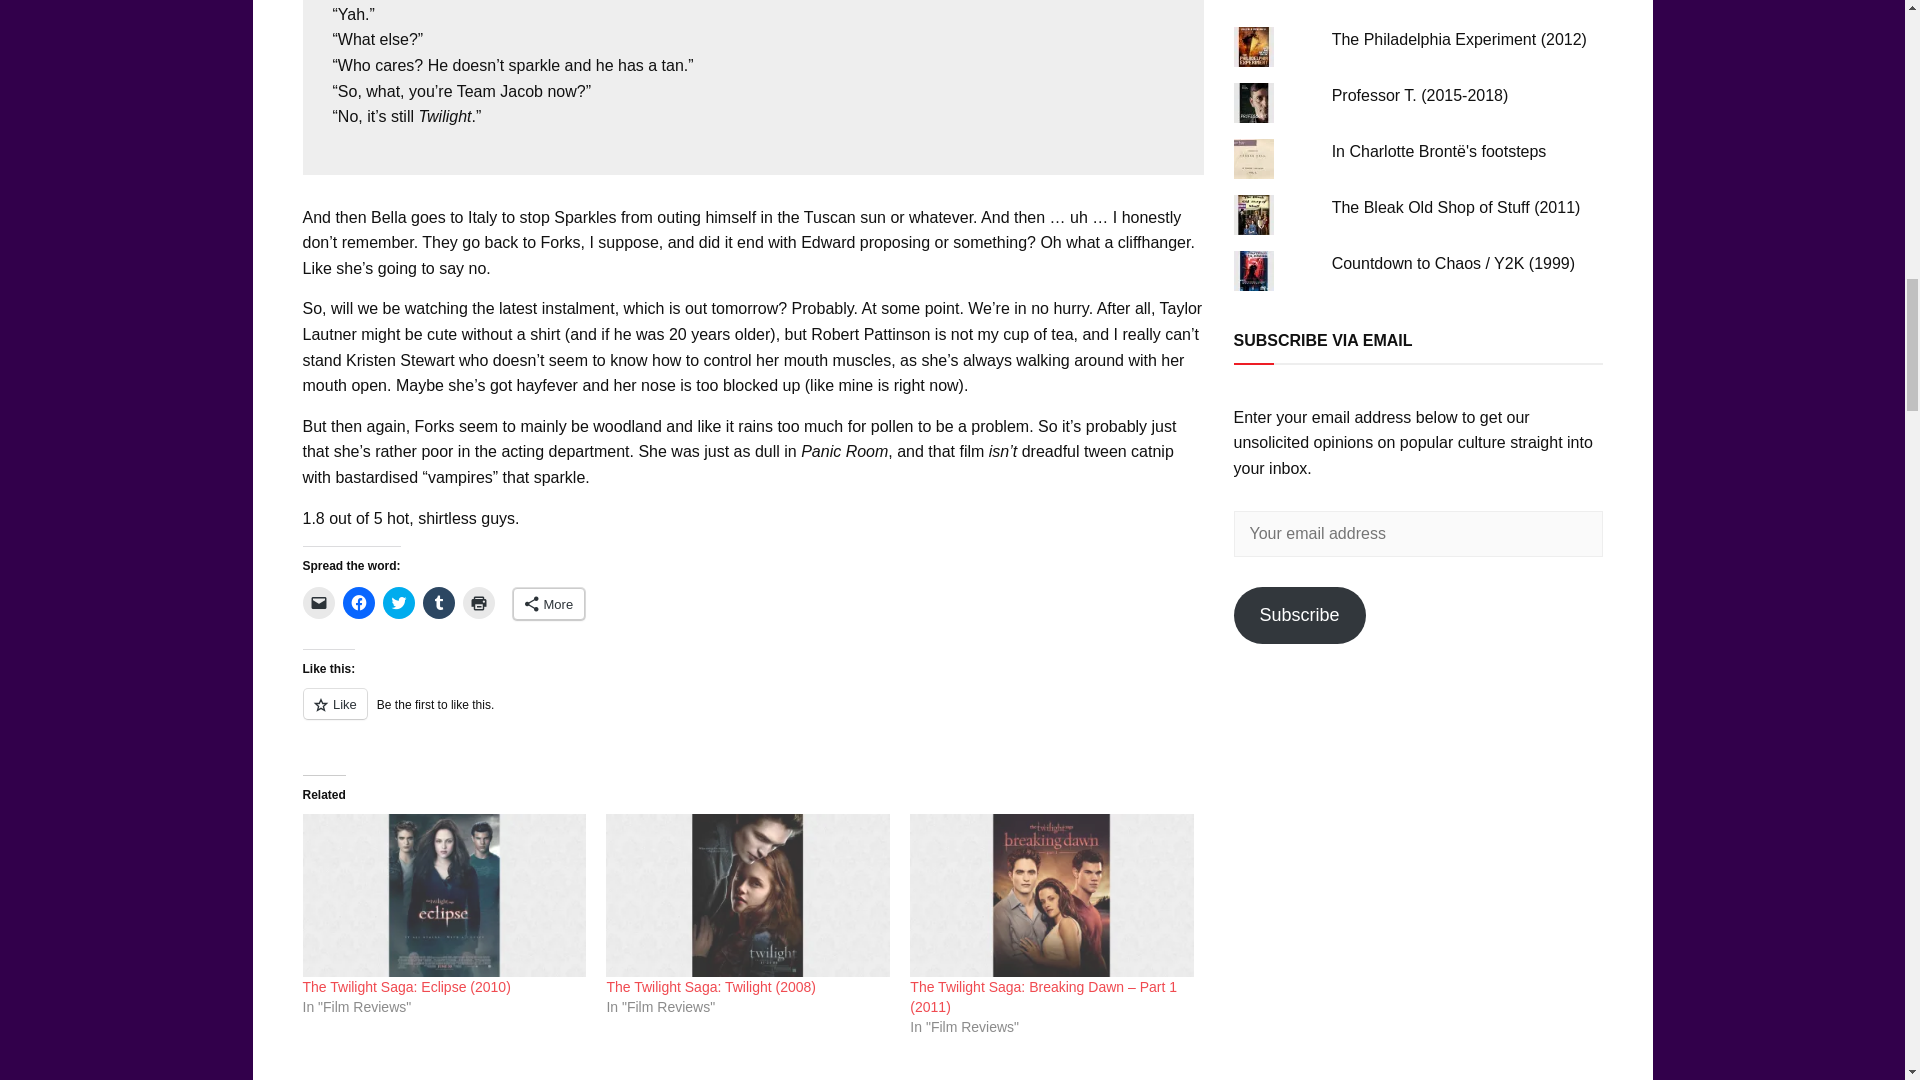 The width and height of the screenshot is (1920, 1080). I want to click on Click to share on Facebook, so click(358, 602).